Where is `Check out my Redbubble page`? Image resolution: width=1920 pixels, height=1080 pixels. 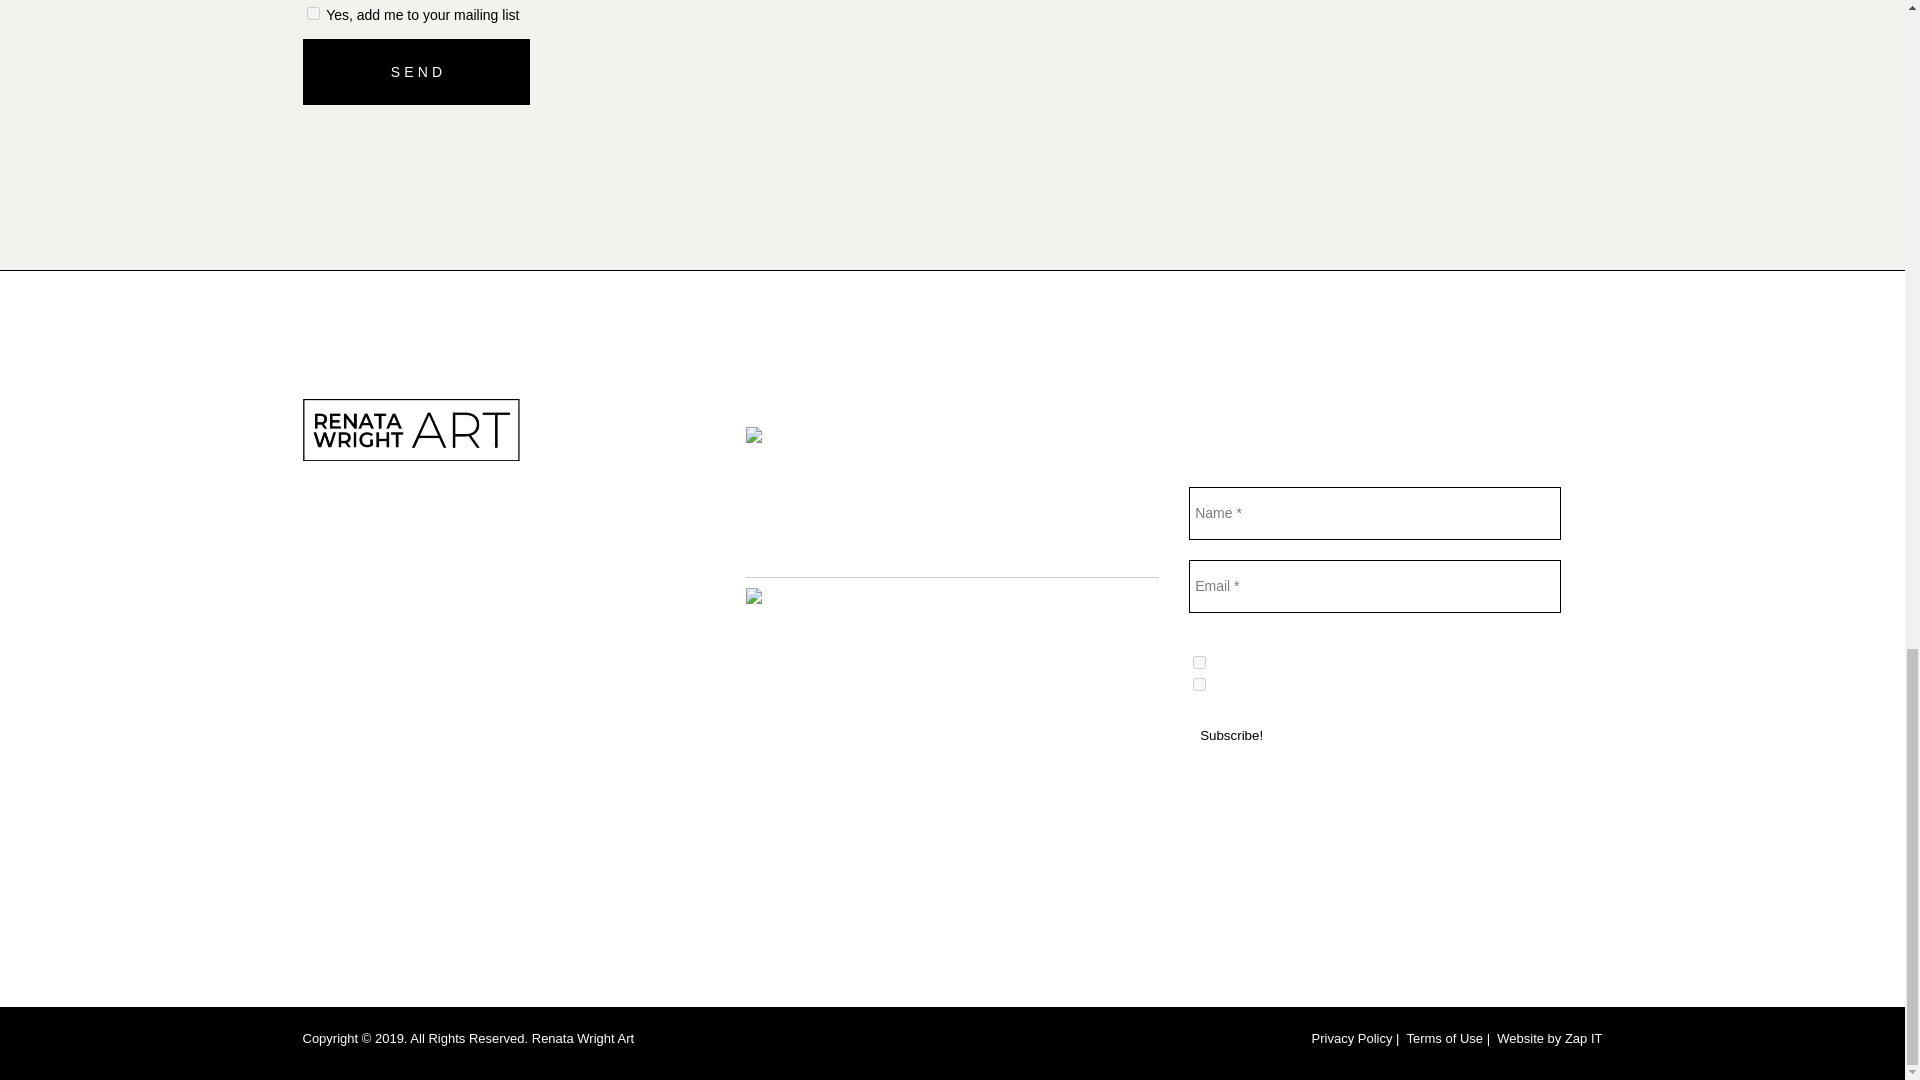 Check out my Redbubble page is located at coordinates (1094, 552).